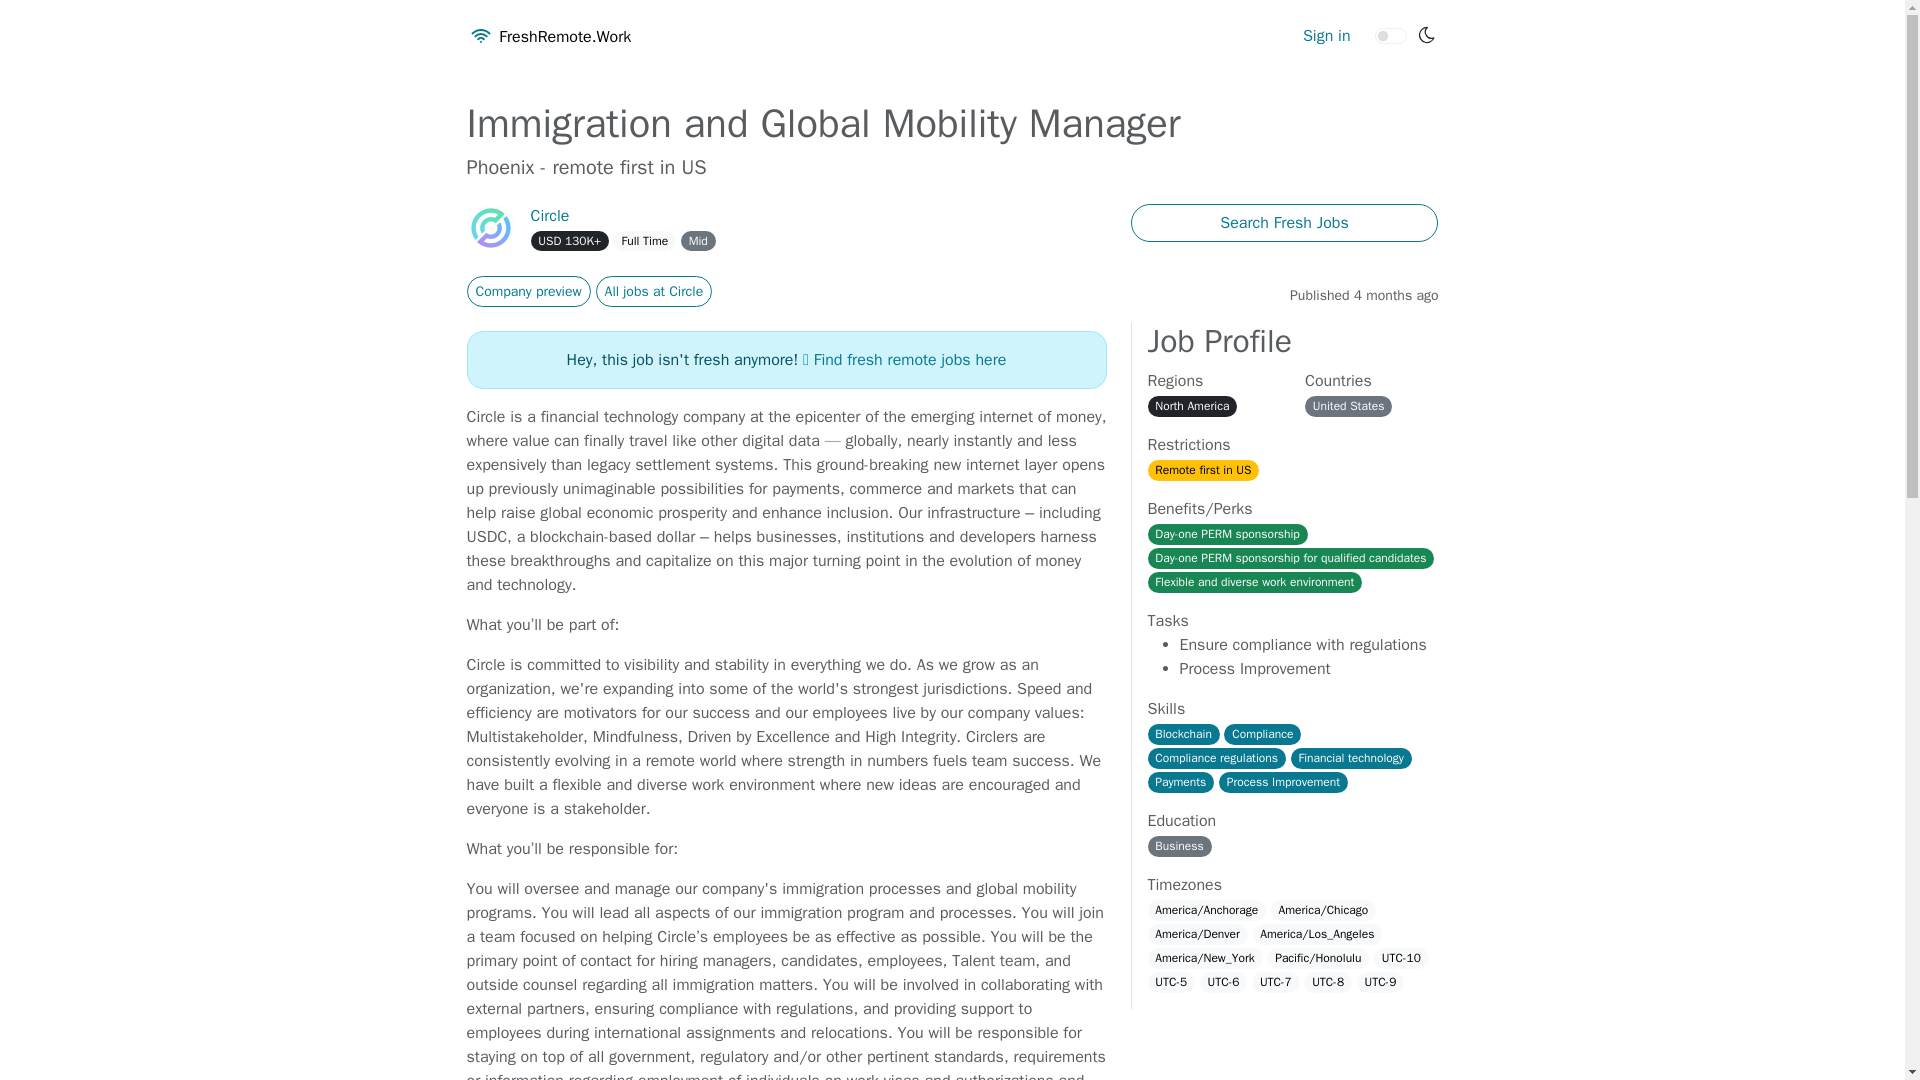 The width and height of the screenshot is (1920, 1080). Describe the element at coordinates (1182, 782) in the screenshot. I see `Payments` at that location.